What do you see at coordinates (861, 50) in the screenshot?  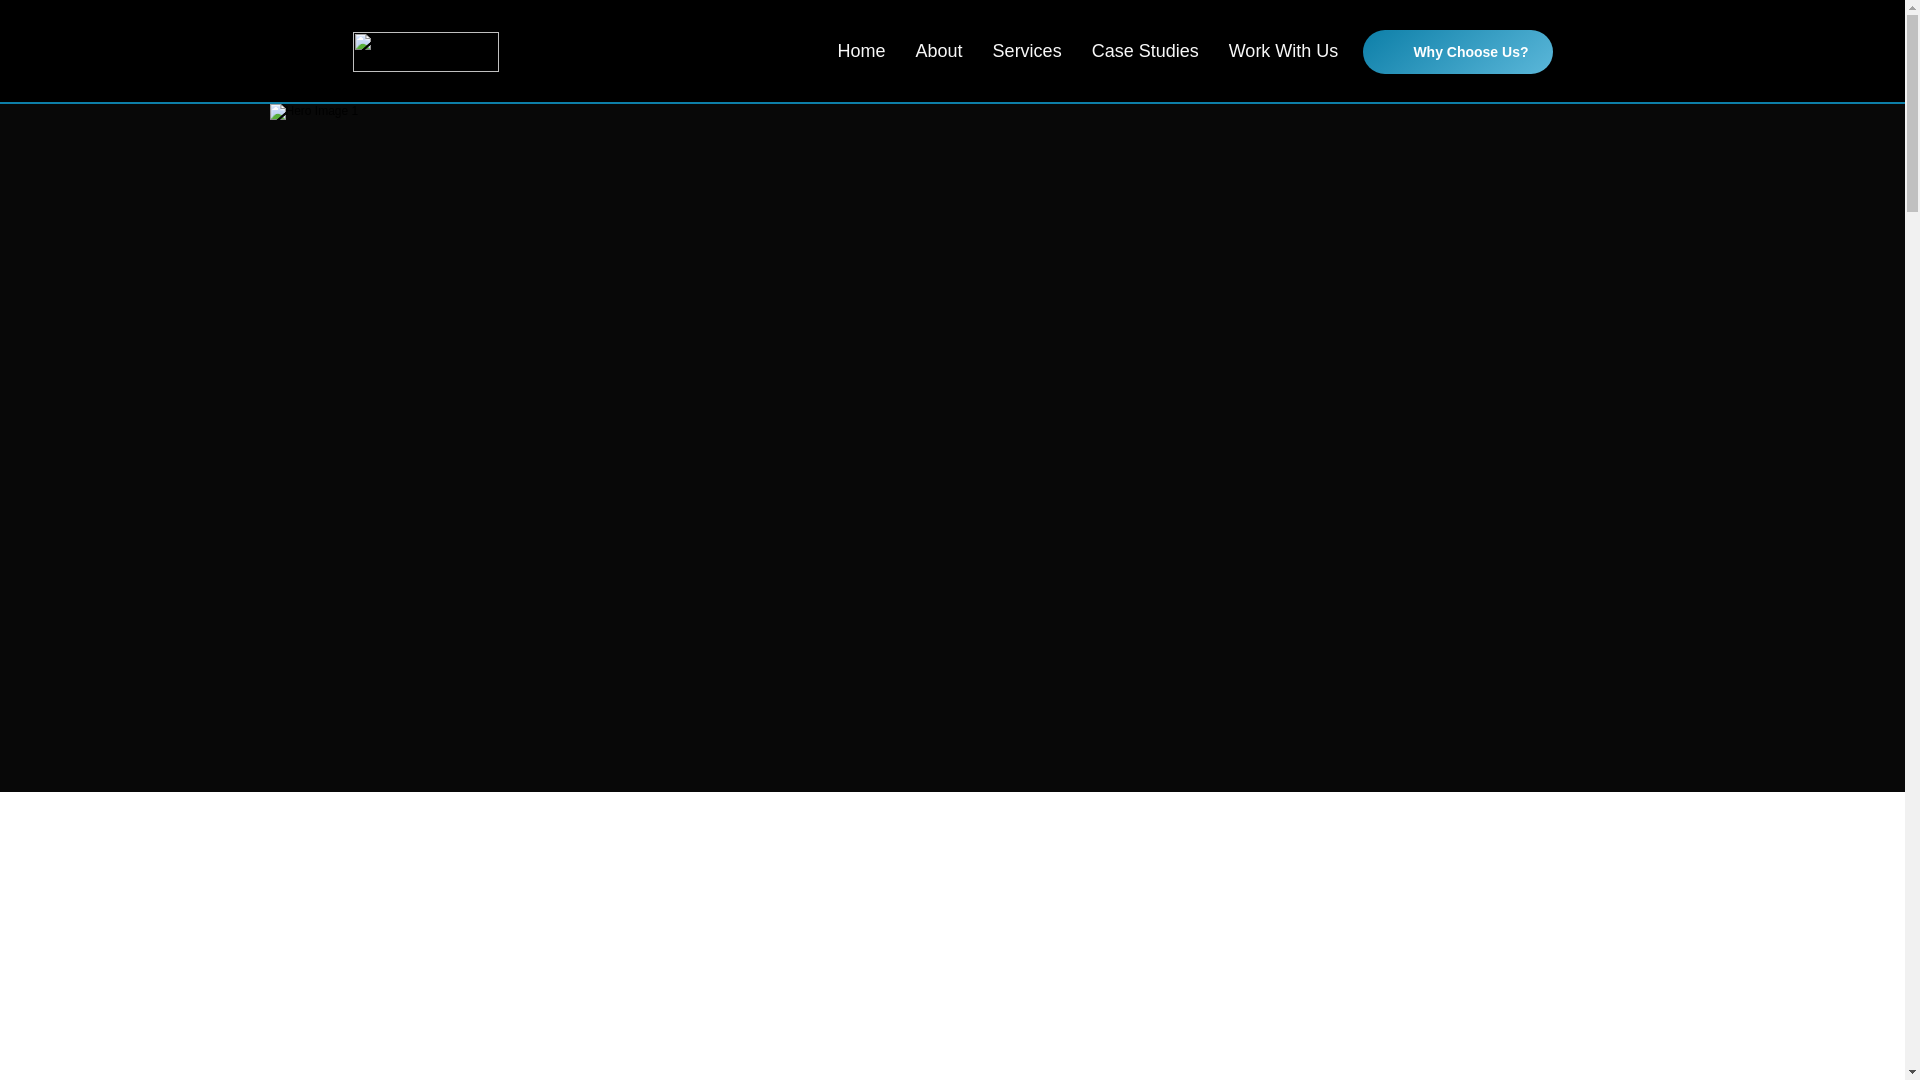 I see `Home` at bounding box center [861, 50].